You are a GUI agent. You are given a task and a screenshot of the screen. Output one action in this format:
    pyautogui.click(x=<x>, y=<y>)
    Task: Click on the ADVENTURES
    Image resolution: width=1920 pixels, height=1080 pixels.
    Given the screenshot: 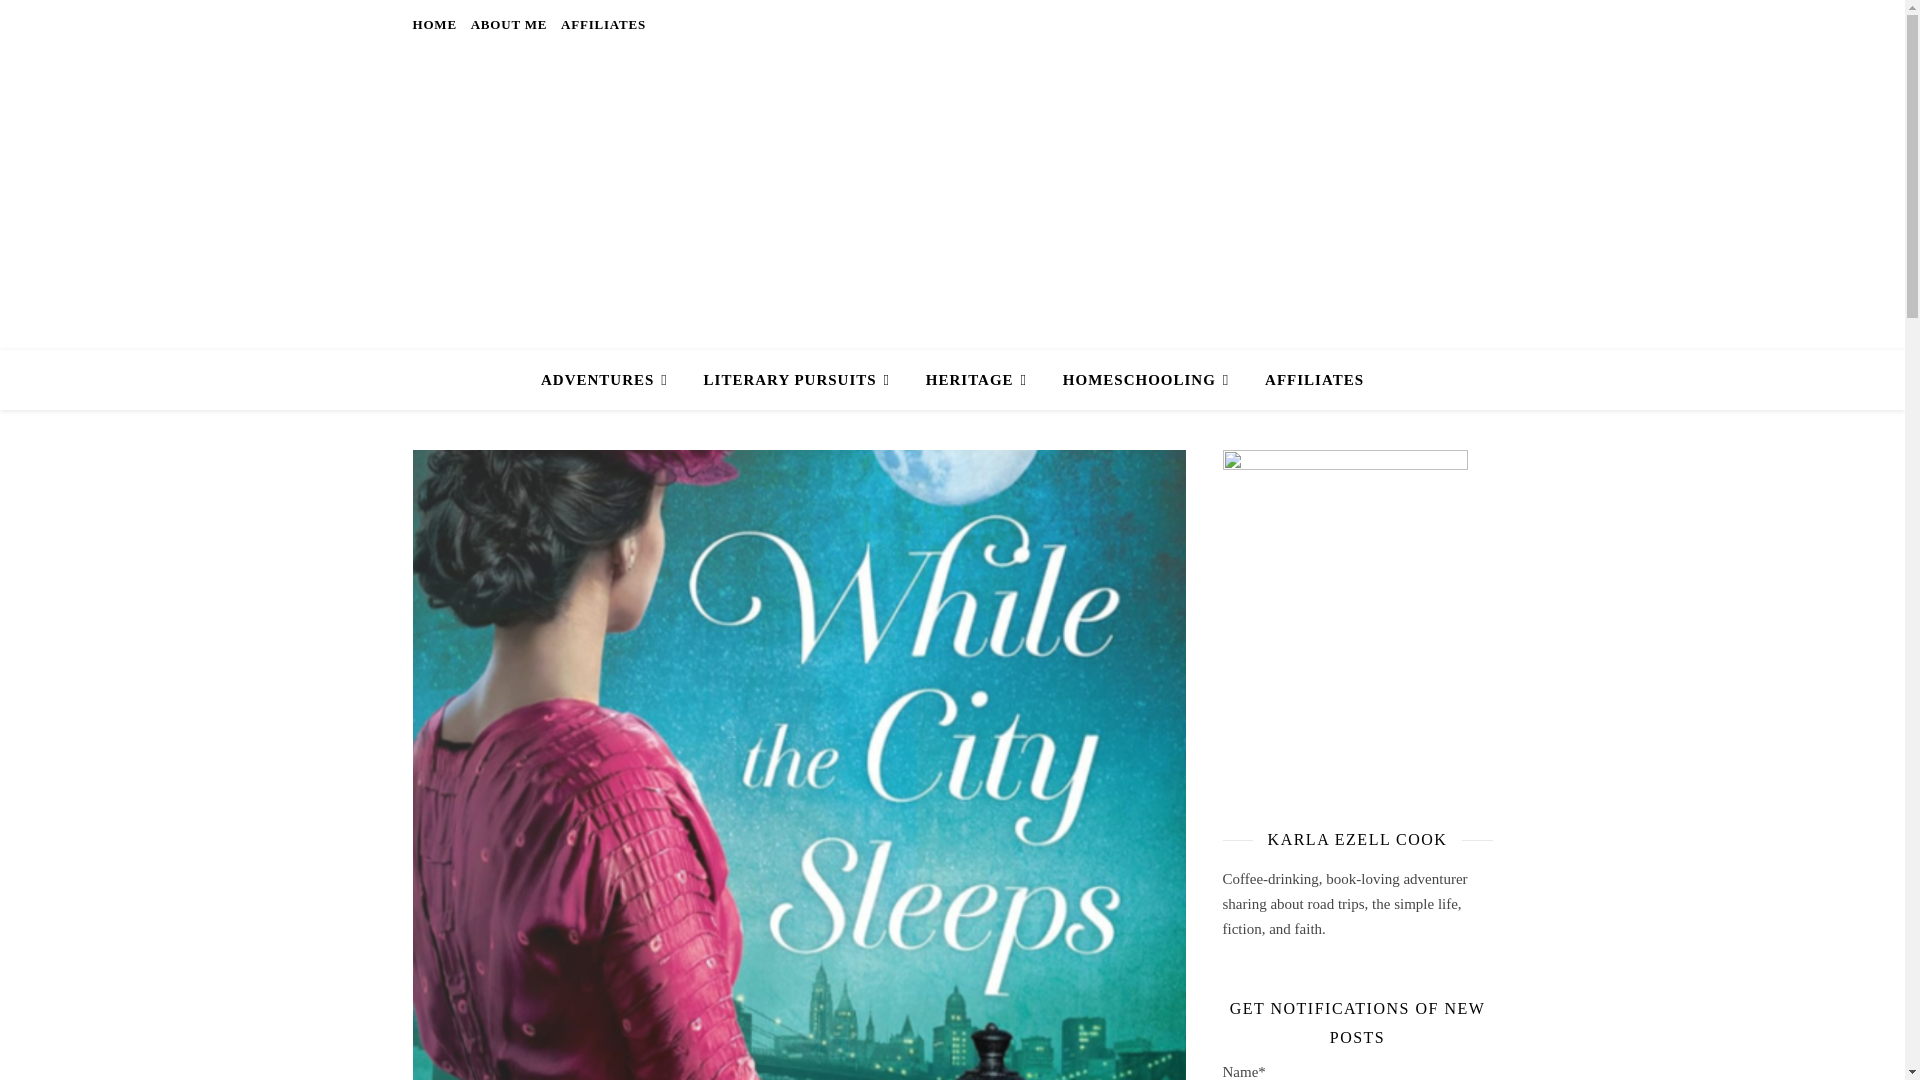 What is the action you would take?
    pyautogui.click(x=612, y=380)
    